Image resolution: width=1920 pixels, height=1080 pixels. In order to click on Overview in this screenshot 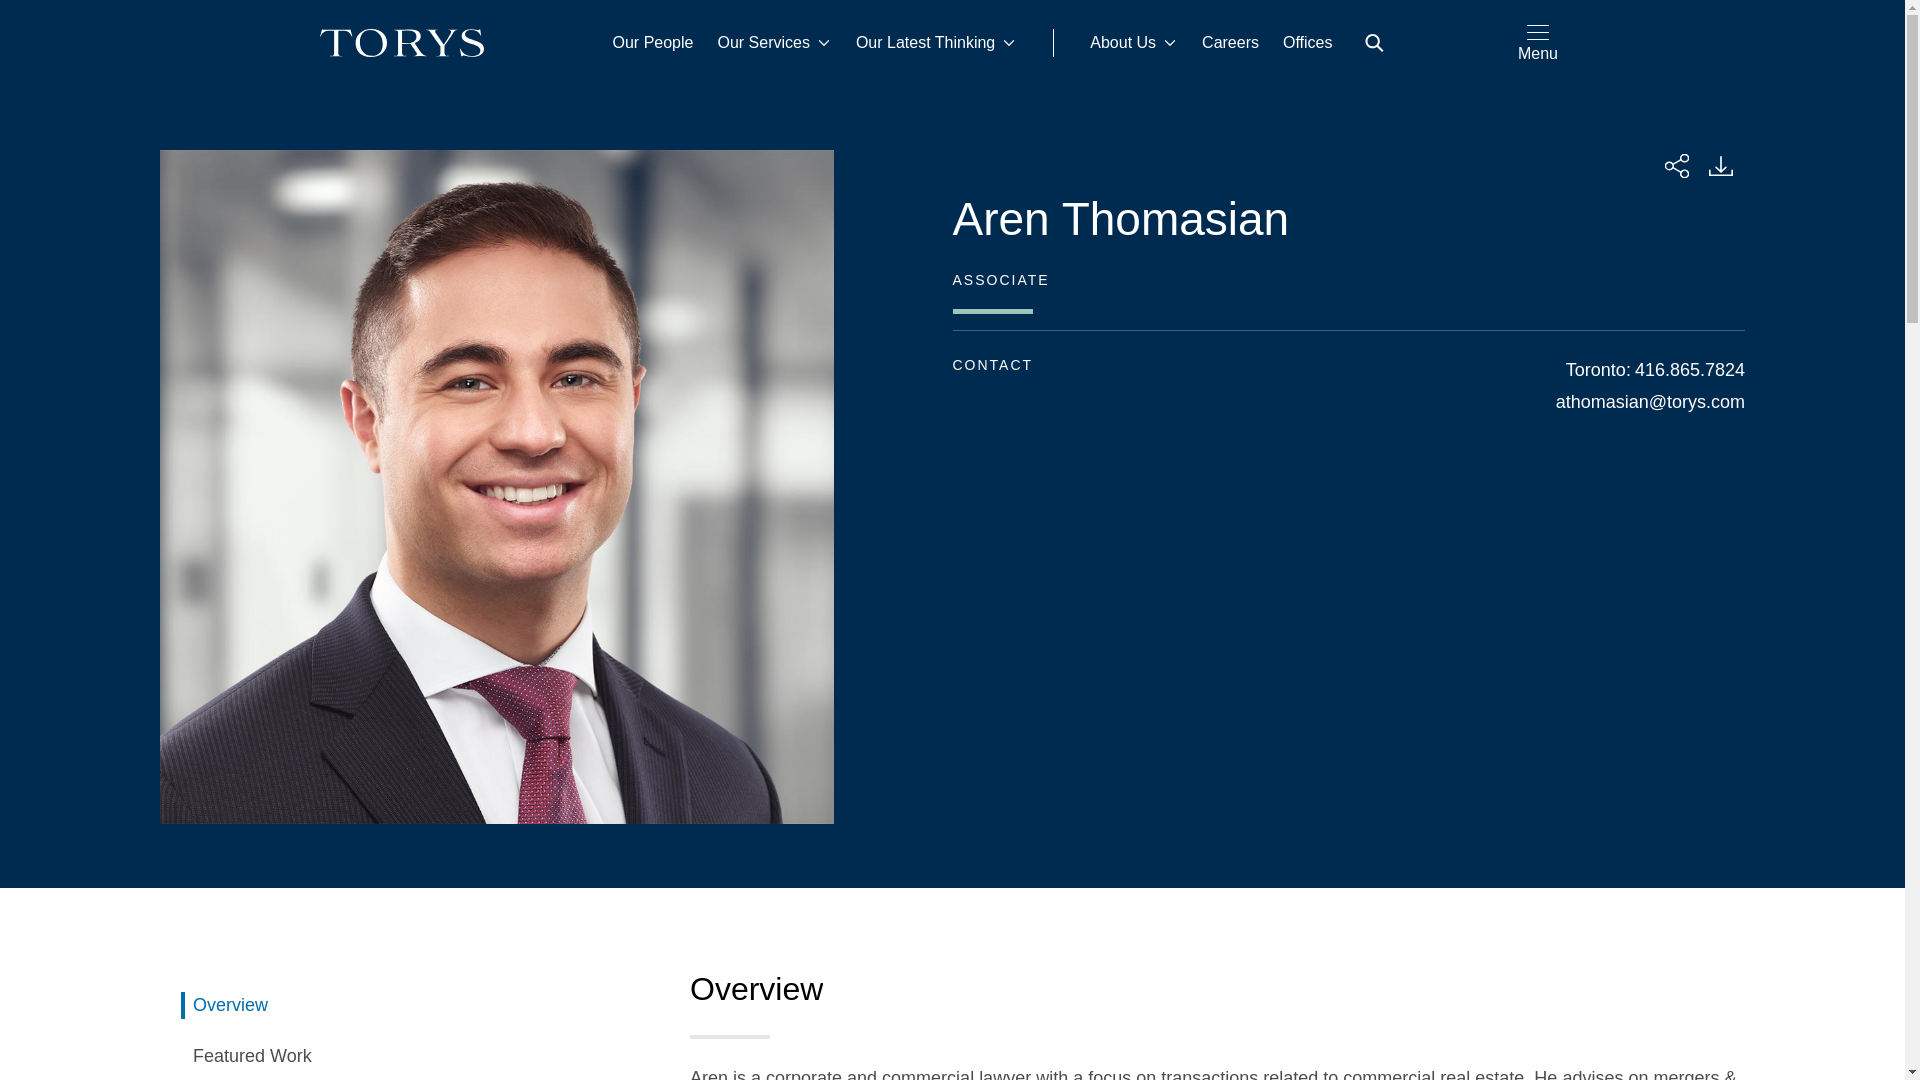, I will do `click(406, 1006)`.